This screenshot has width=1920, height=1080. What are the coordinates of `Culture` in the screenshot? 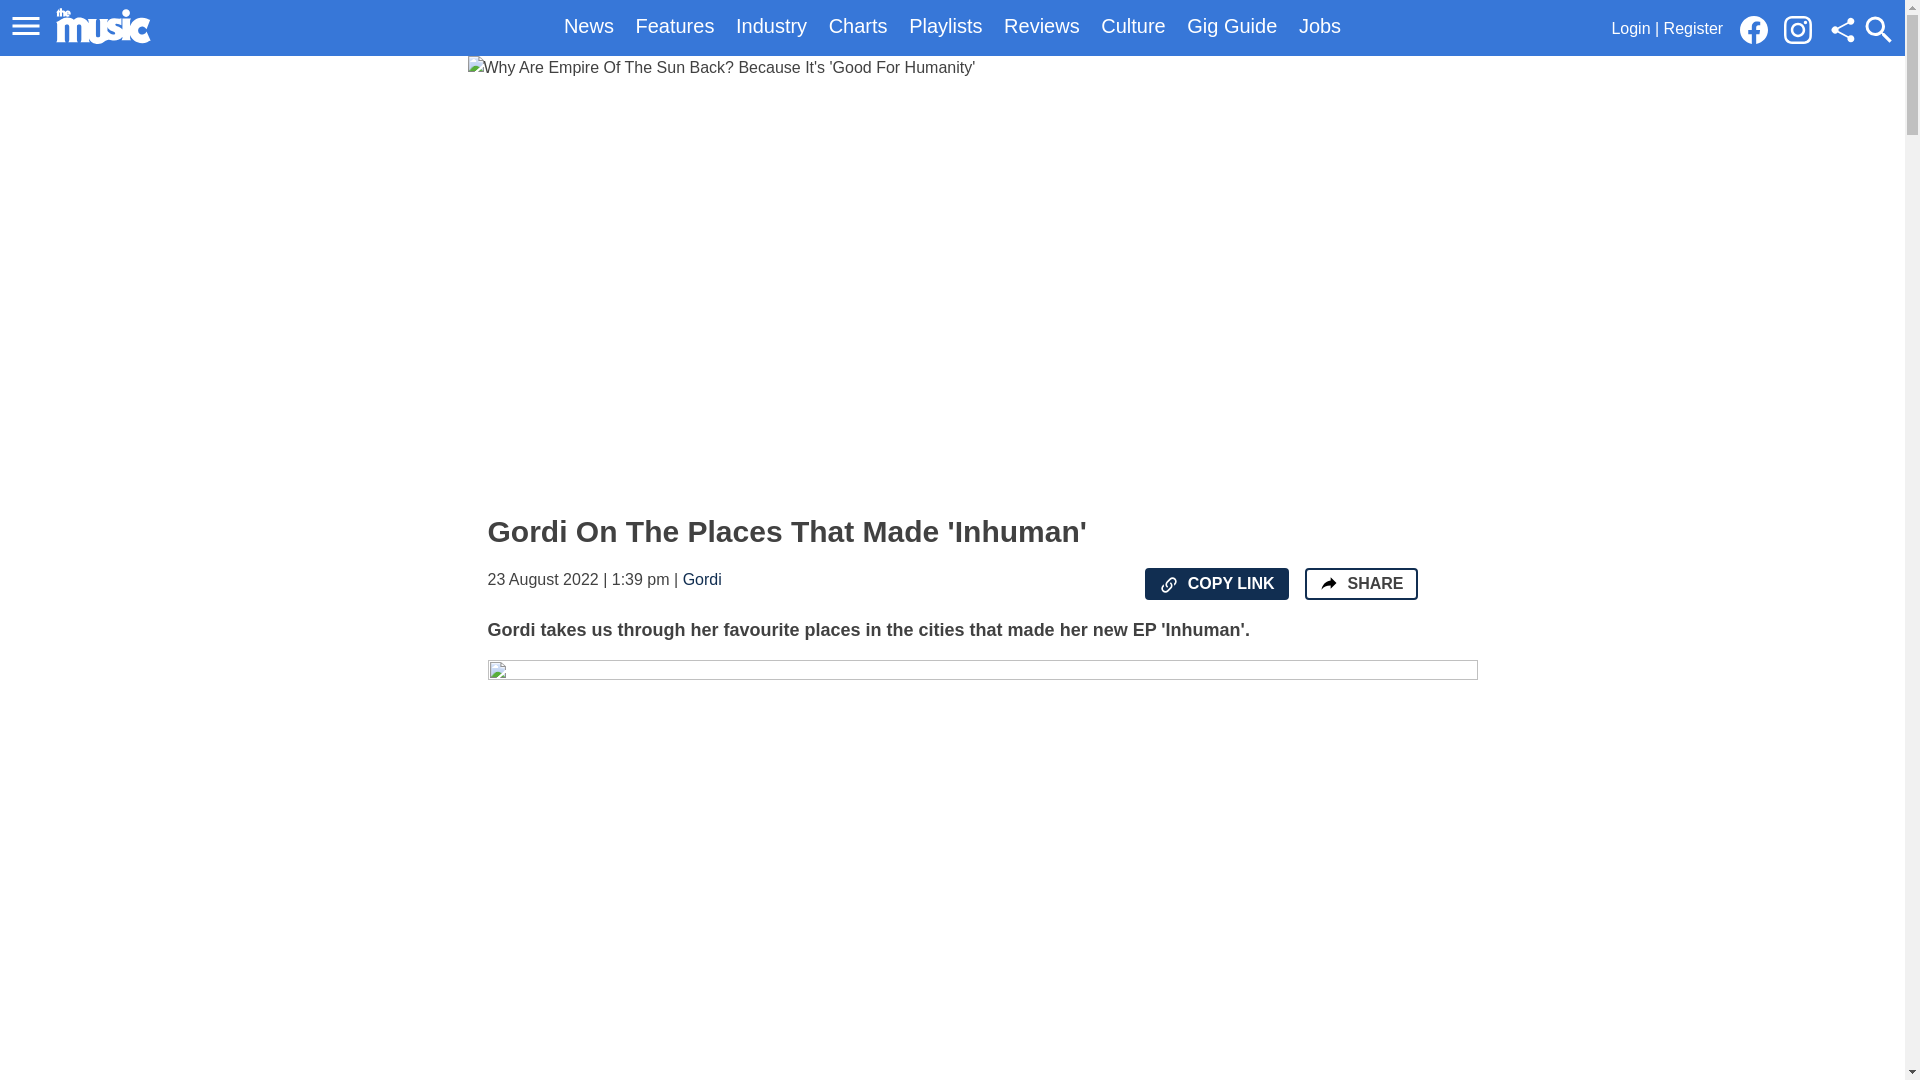 It's located at (1132, 26).